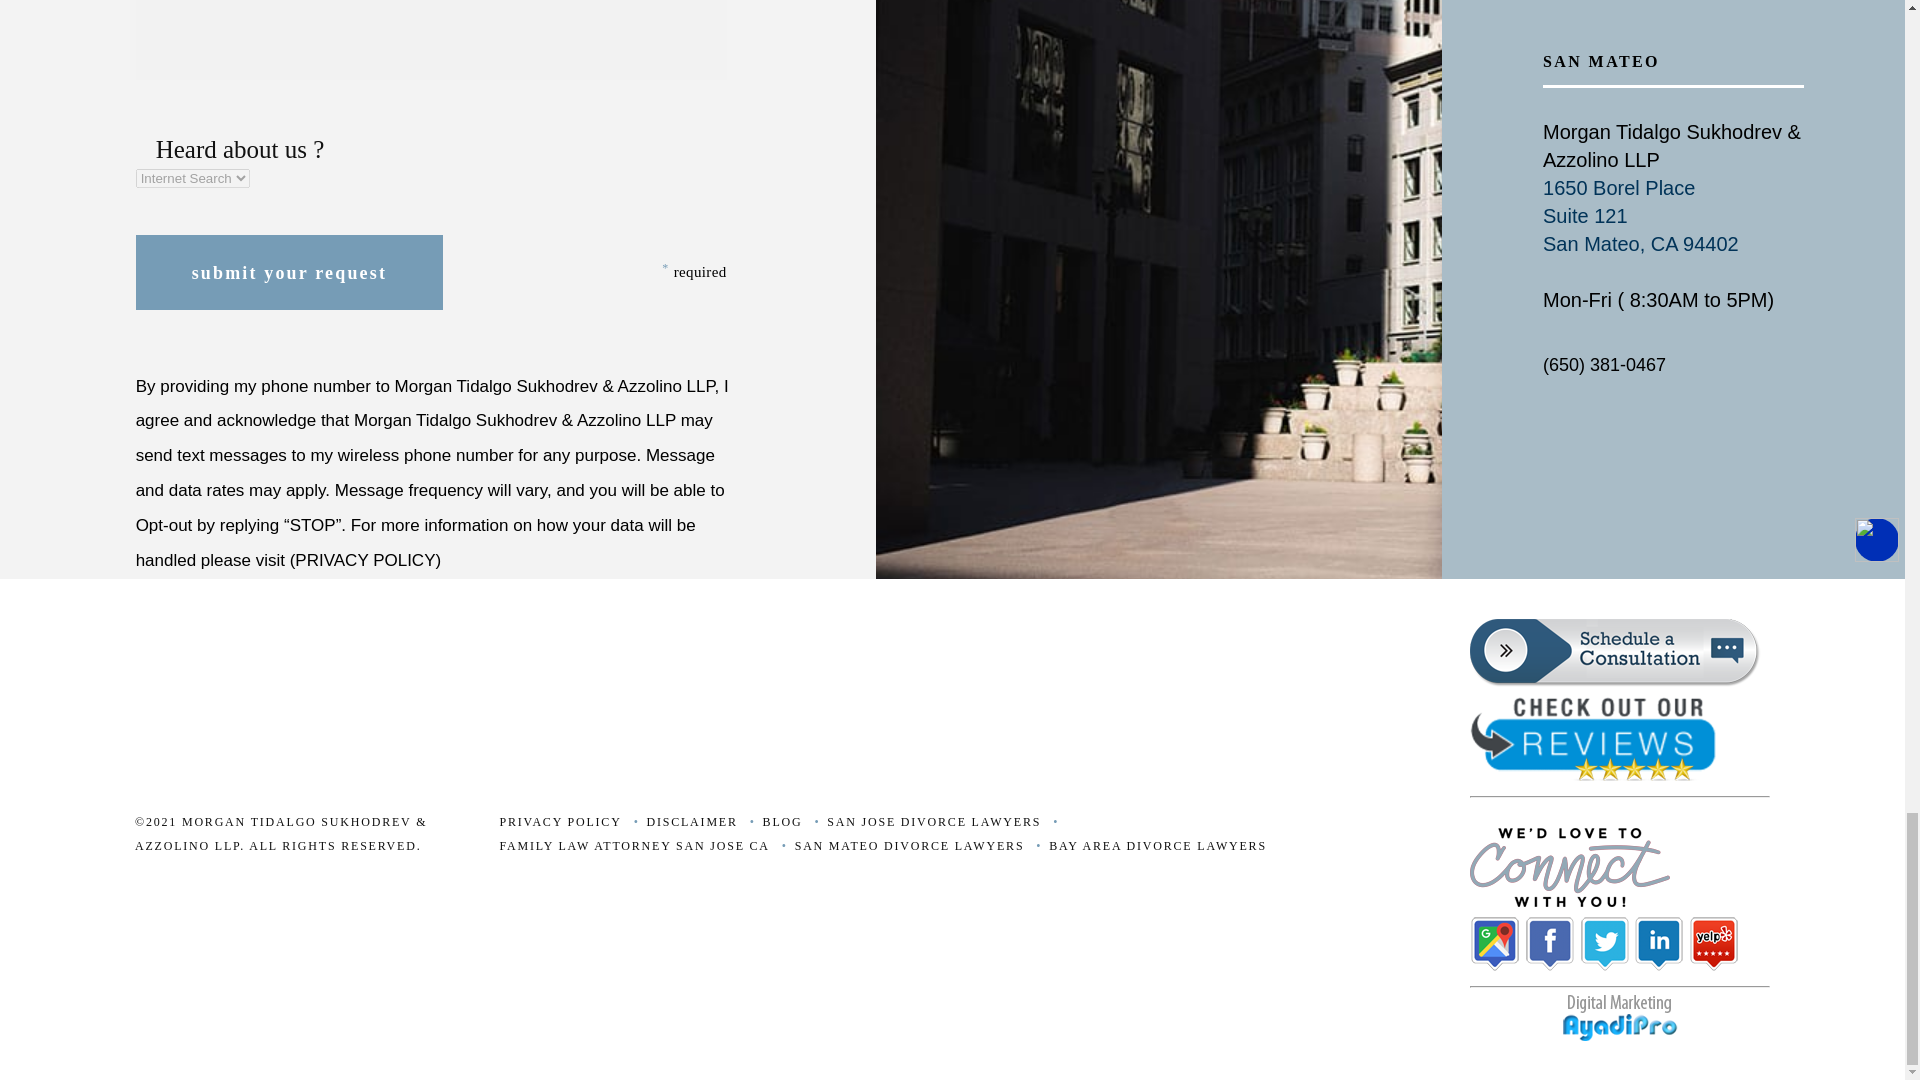 The height and width of the screenshot is (1080, 1920). What do you see at coordinates (290, 272) in the screenshot?
I see `Submit your request` at bounding box center [290, 272].